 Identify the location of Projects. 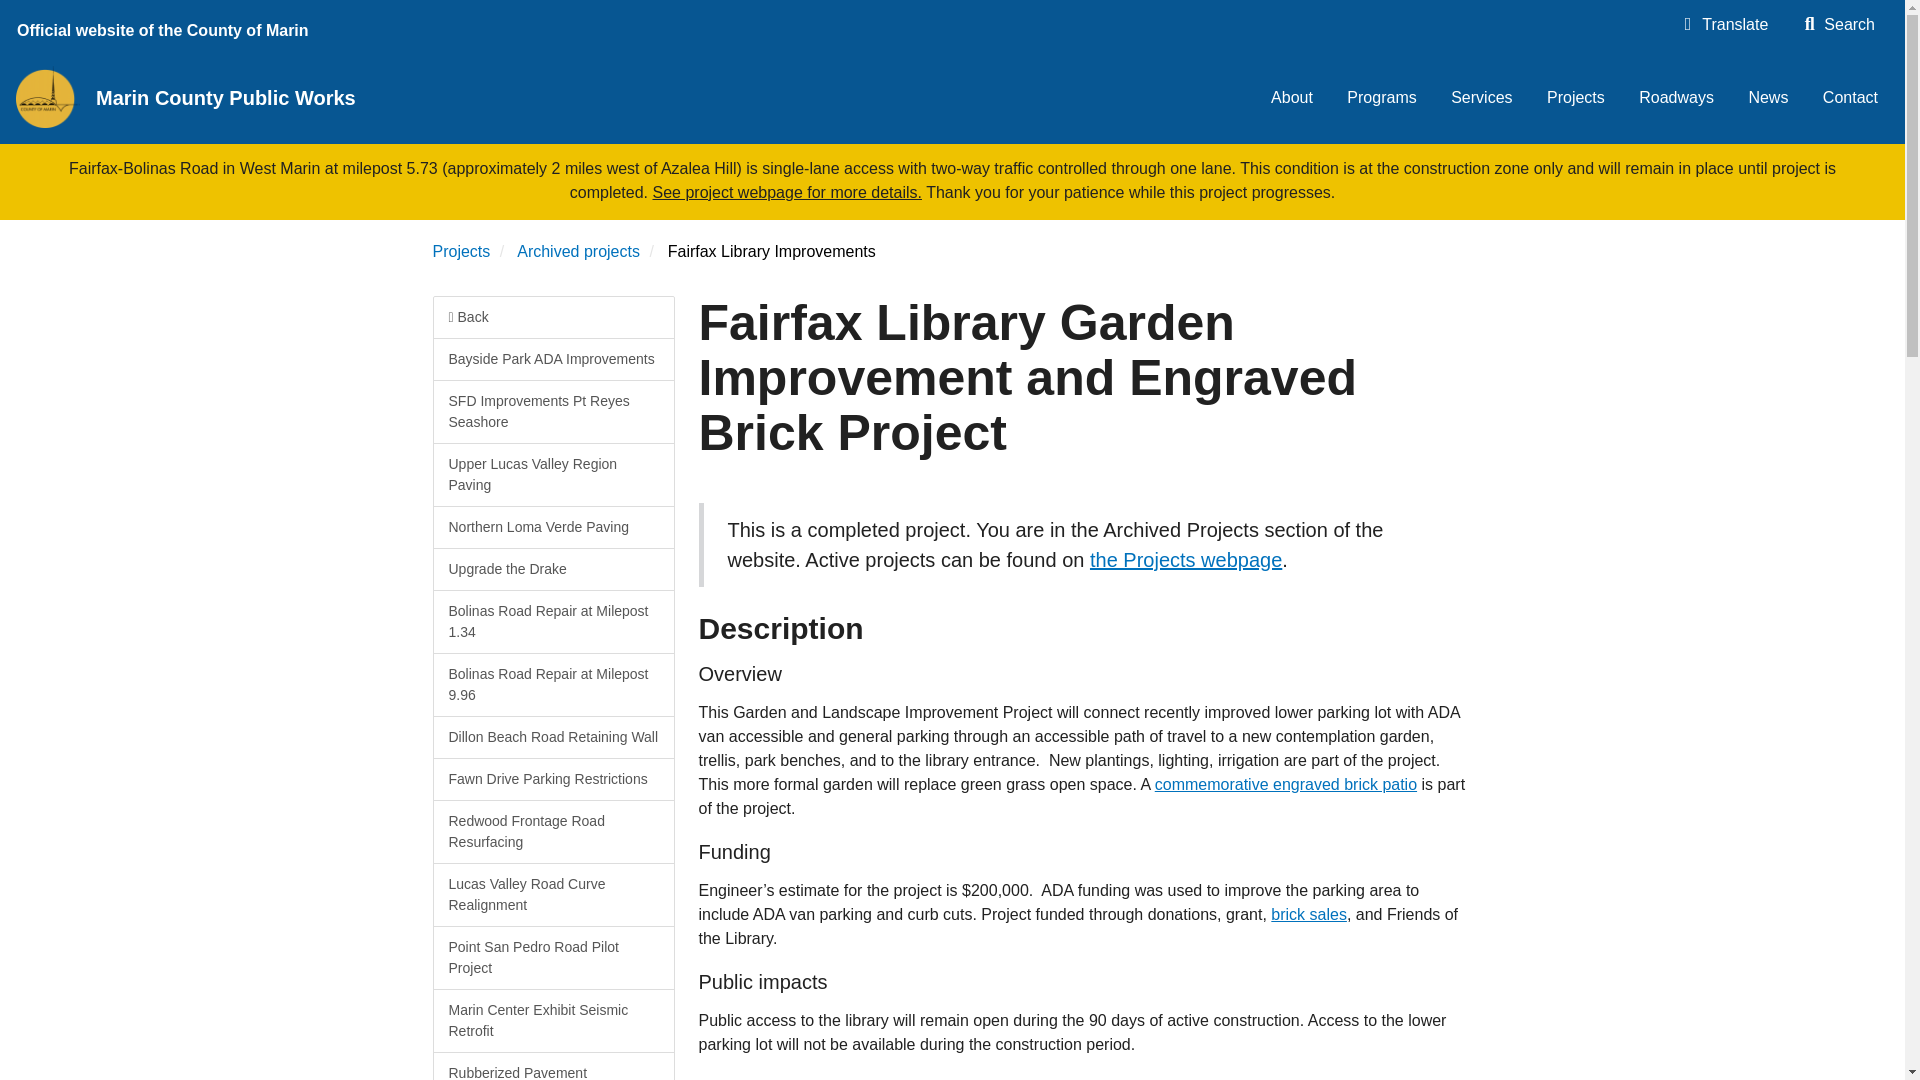
(460, 252).